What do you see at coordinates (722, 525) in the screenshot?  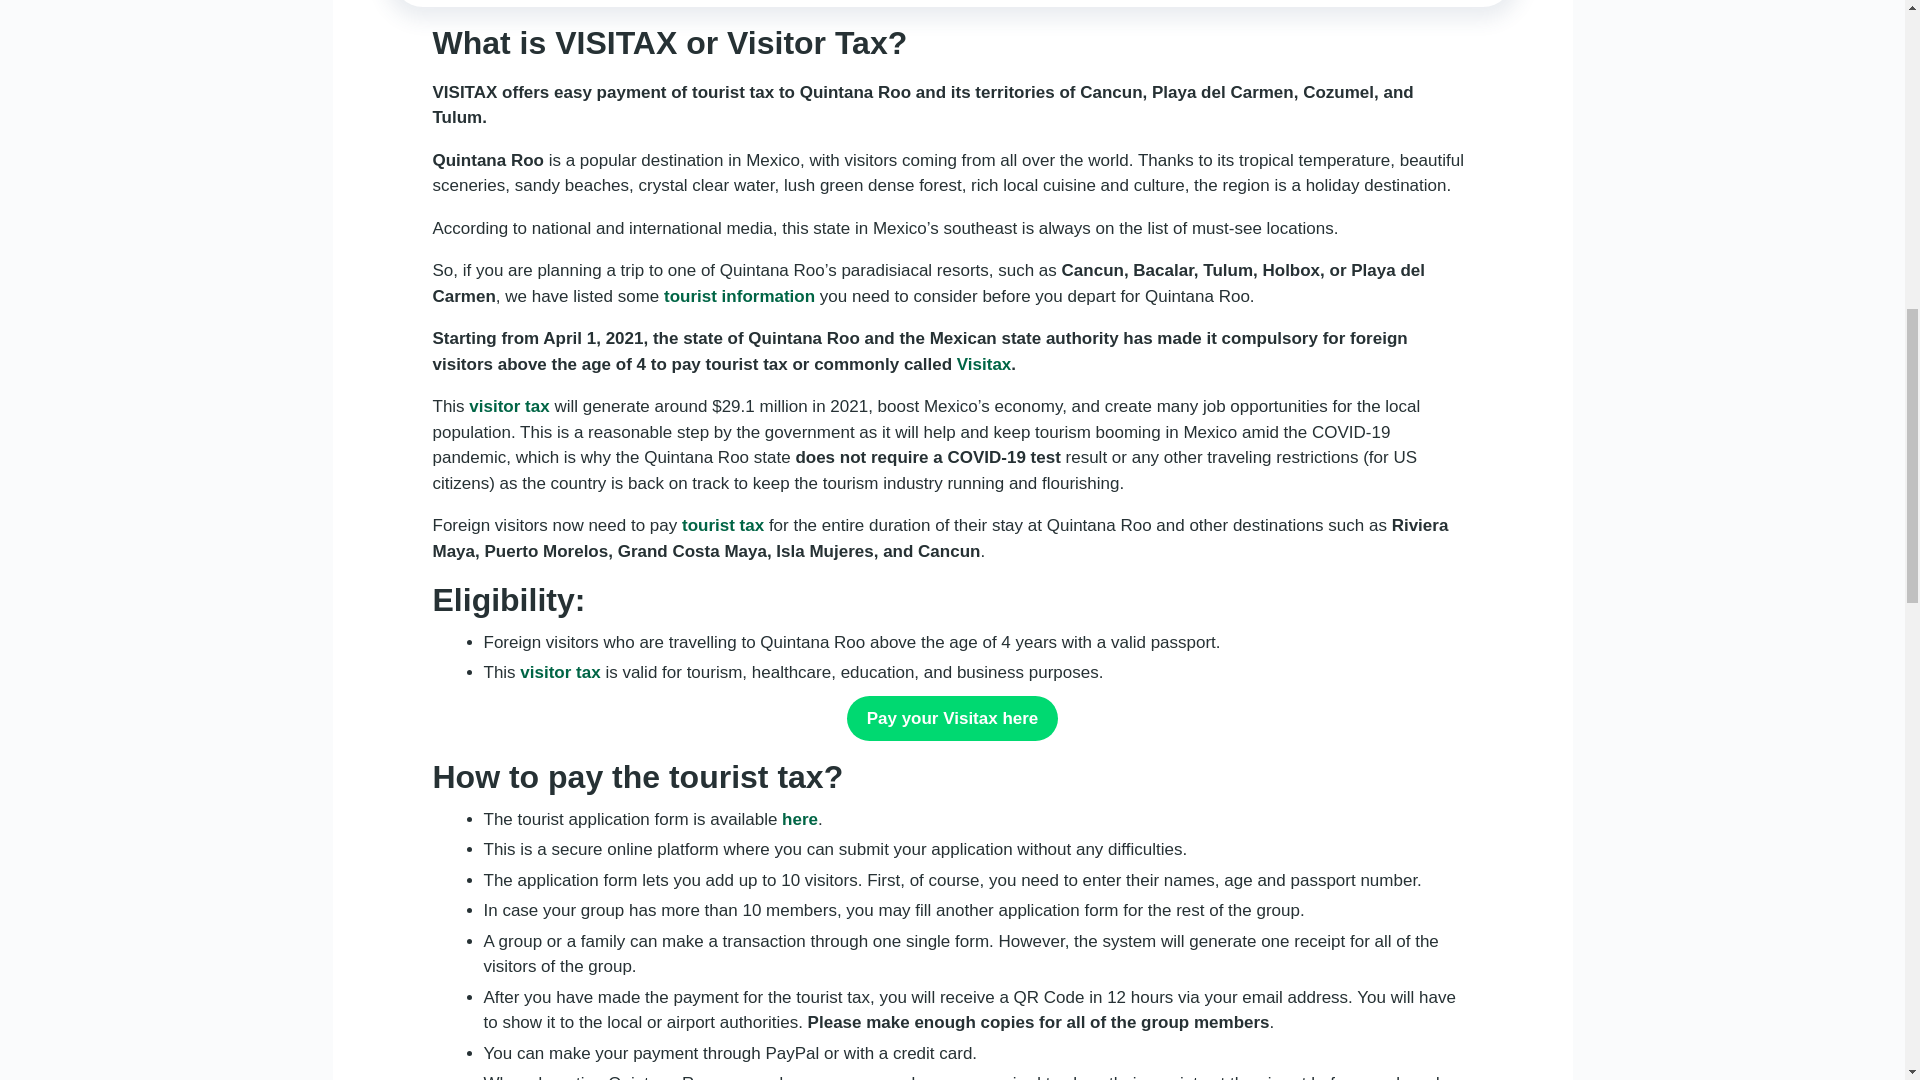 I see `tourist tax` at bounding box center [722, 525].